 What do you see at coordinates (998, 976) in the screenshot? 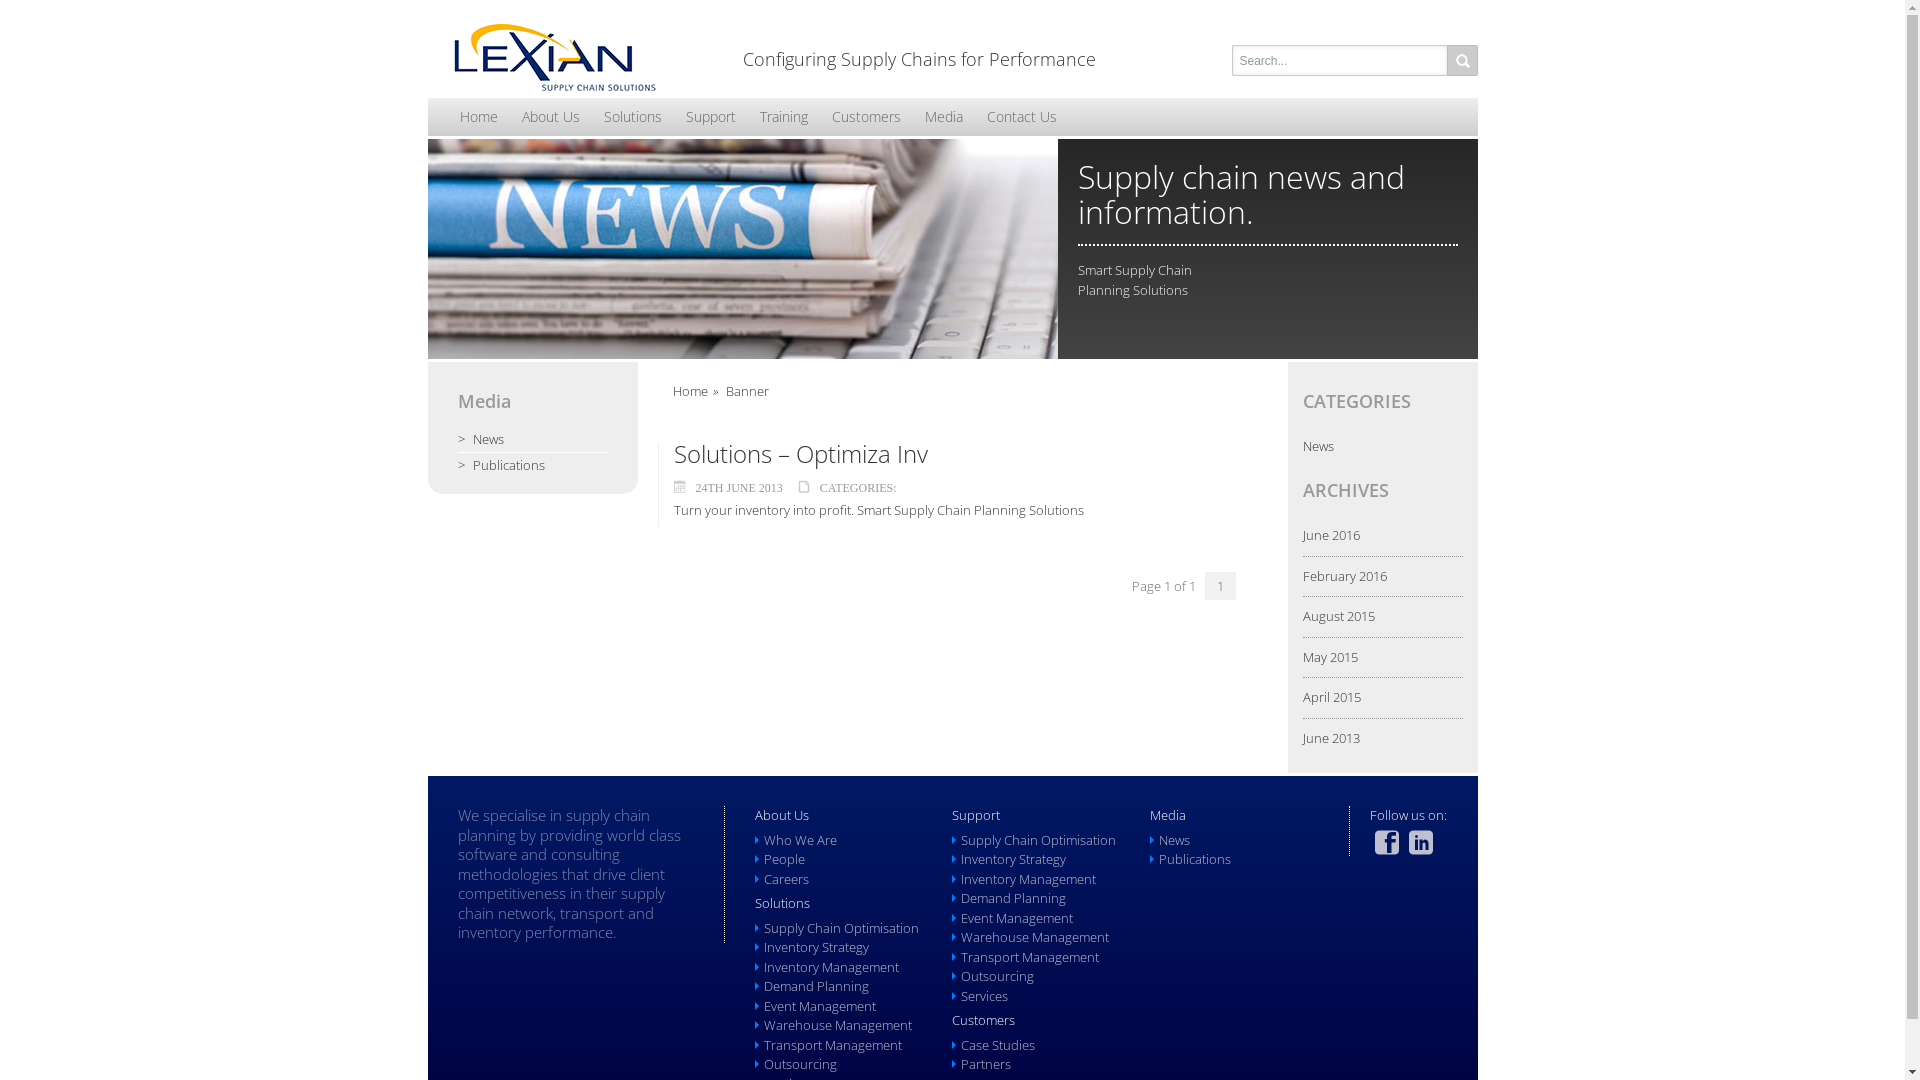
I see `Outsourcing` at bounding box center [998, 976].